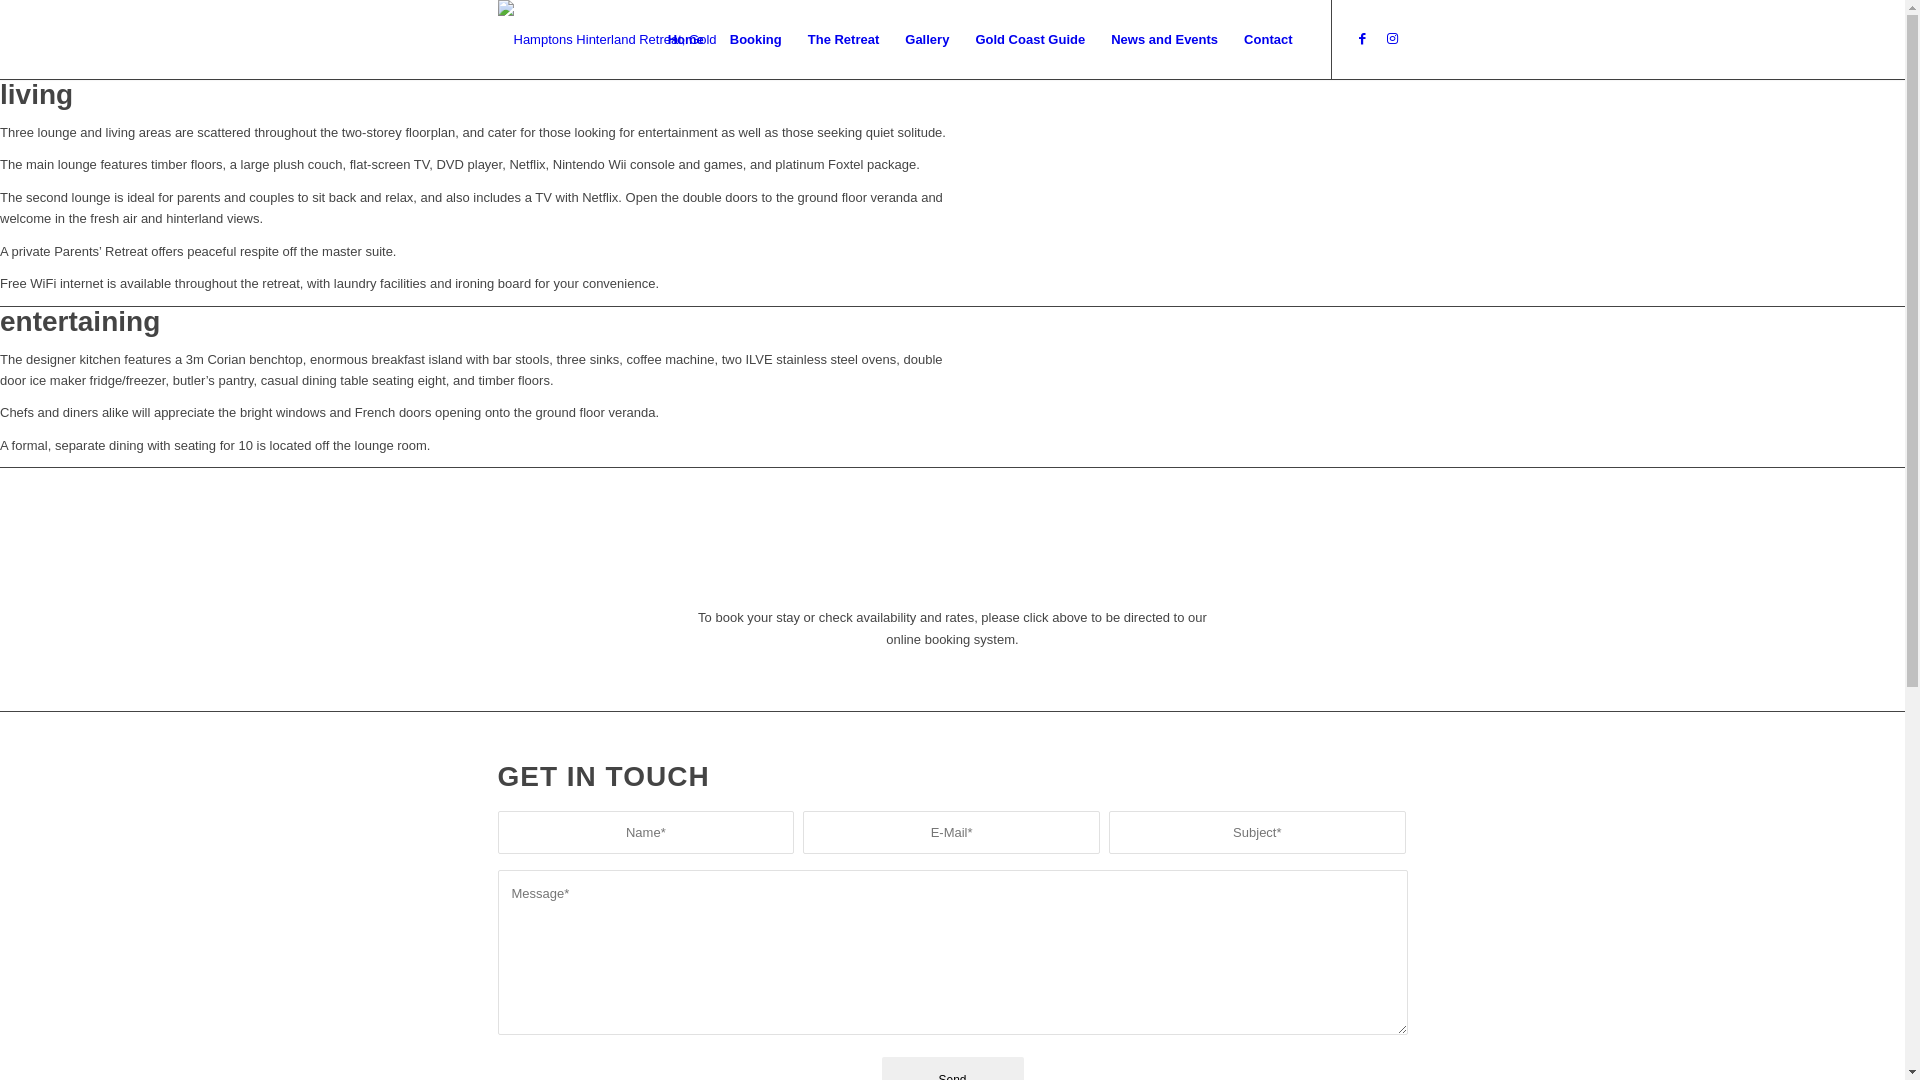  Describe the element at coordinates (1164, 40) in the screenshot. I see `News and Events` at that location.